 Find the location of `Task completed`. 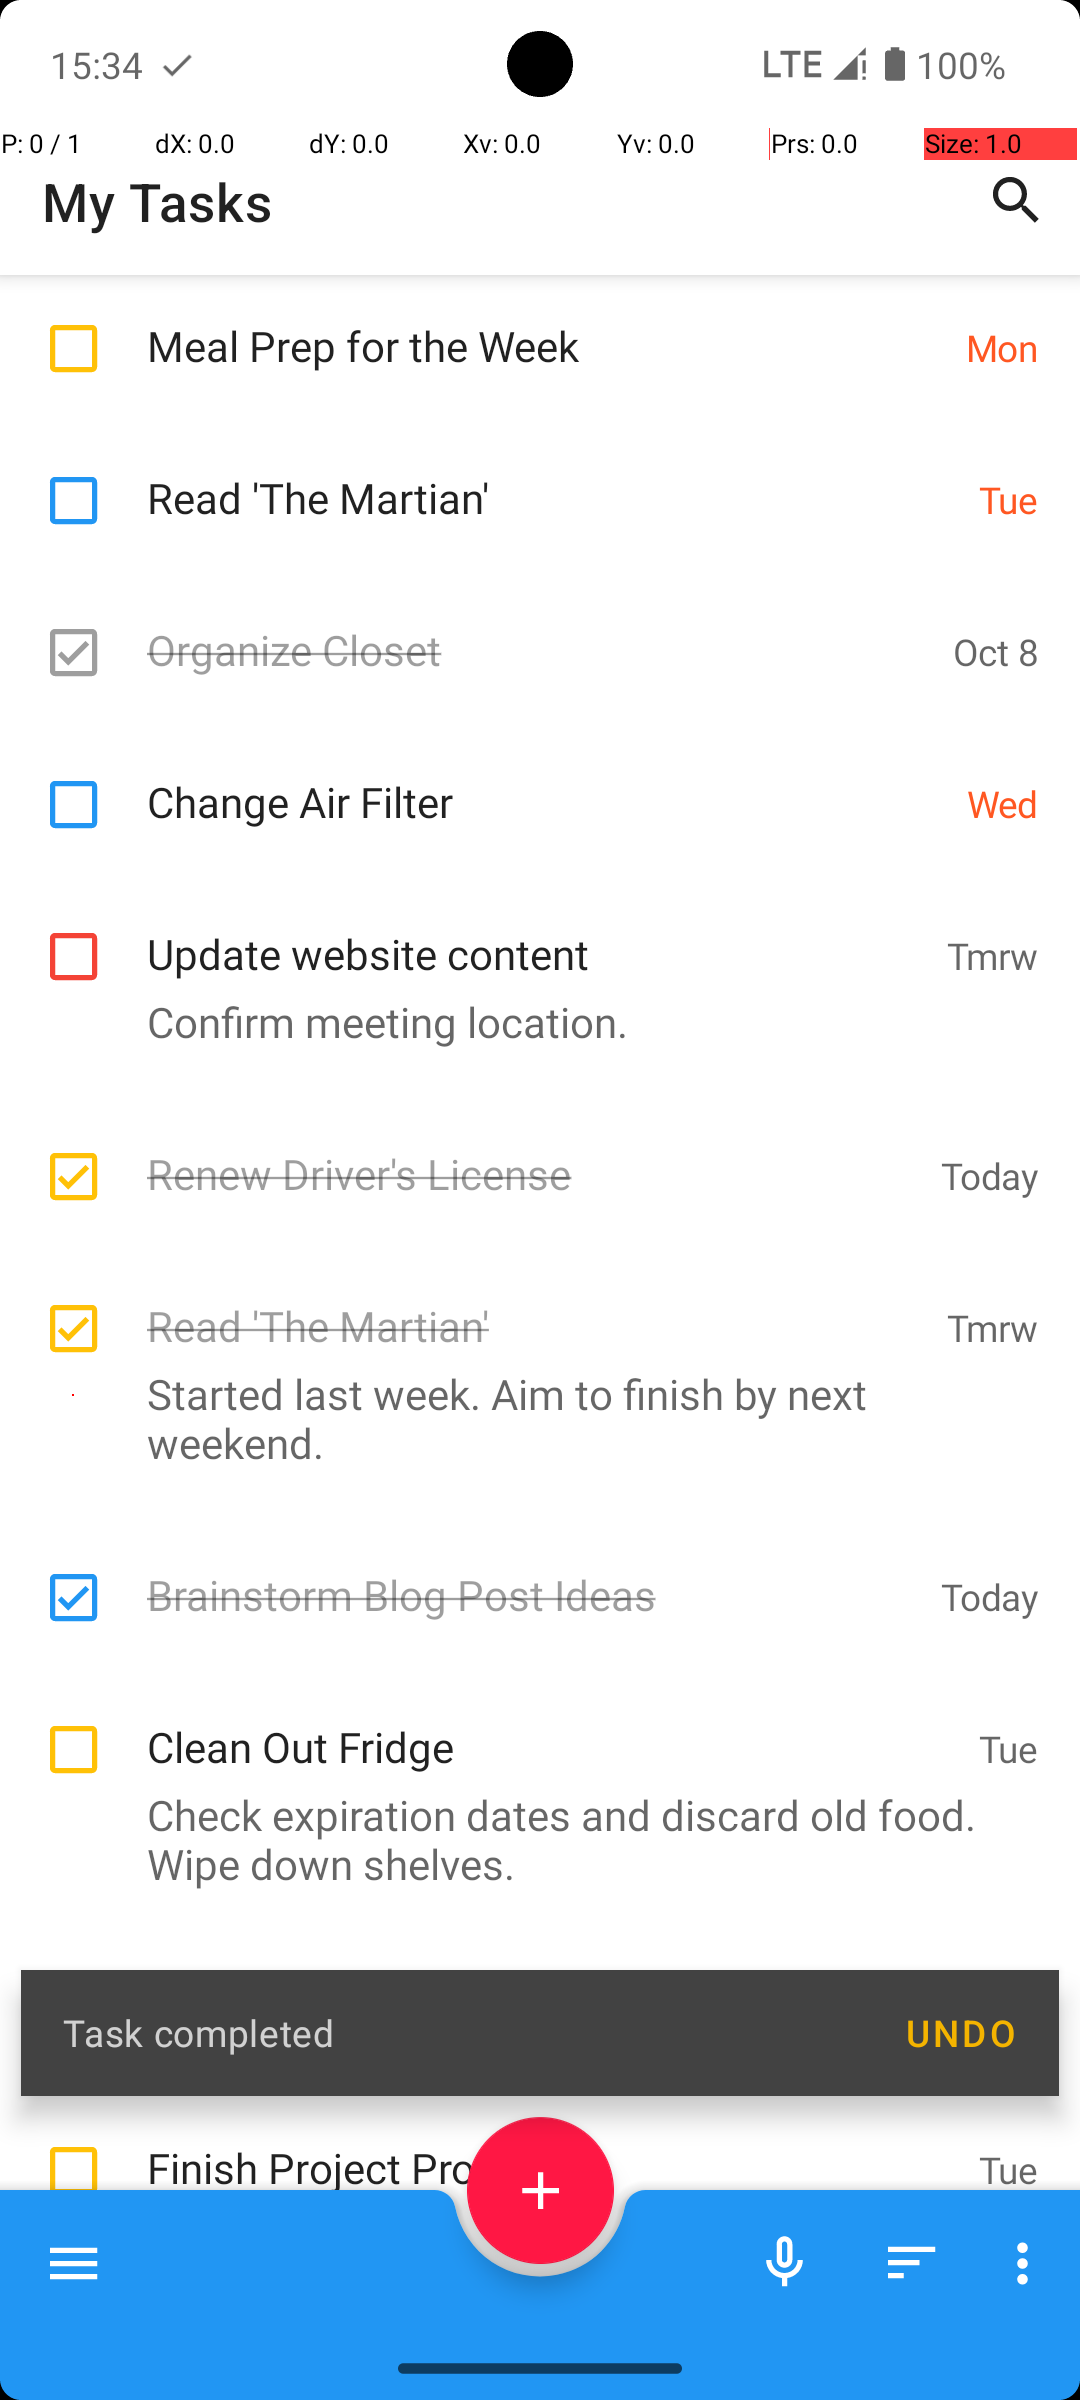

Task completed is located at coordinates (462, 2032).